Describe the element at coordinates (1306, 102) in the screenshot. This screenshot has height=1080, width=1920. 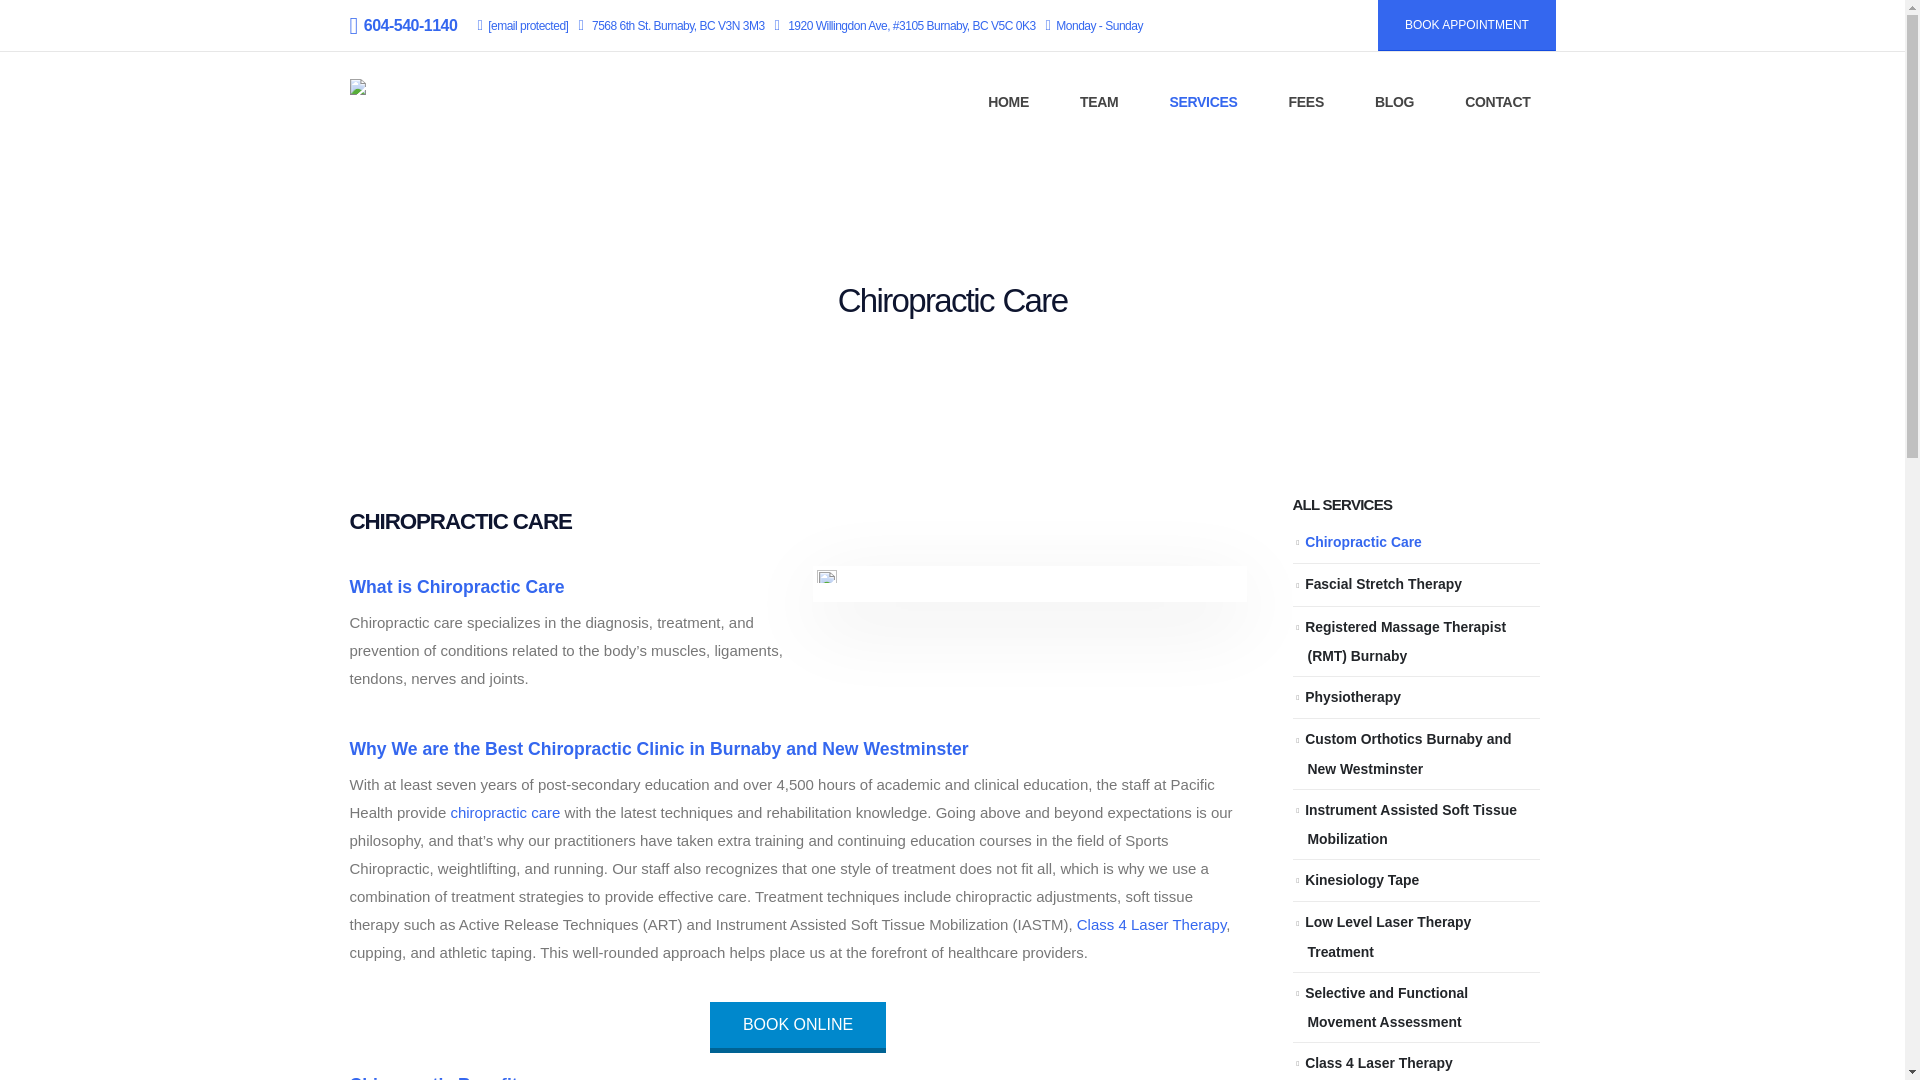
I see `FEES` at that location.